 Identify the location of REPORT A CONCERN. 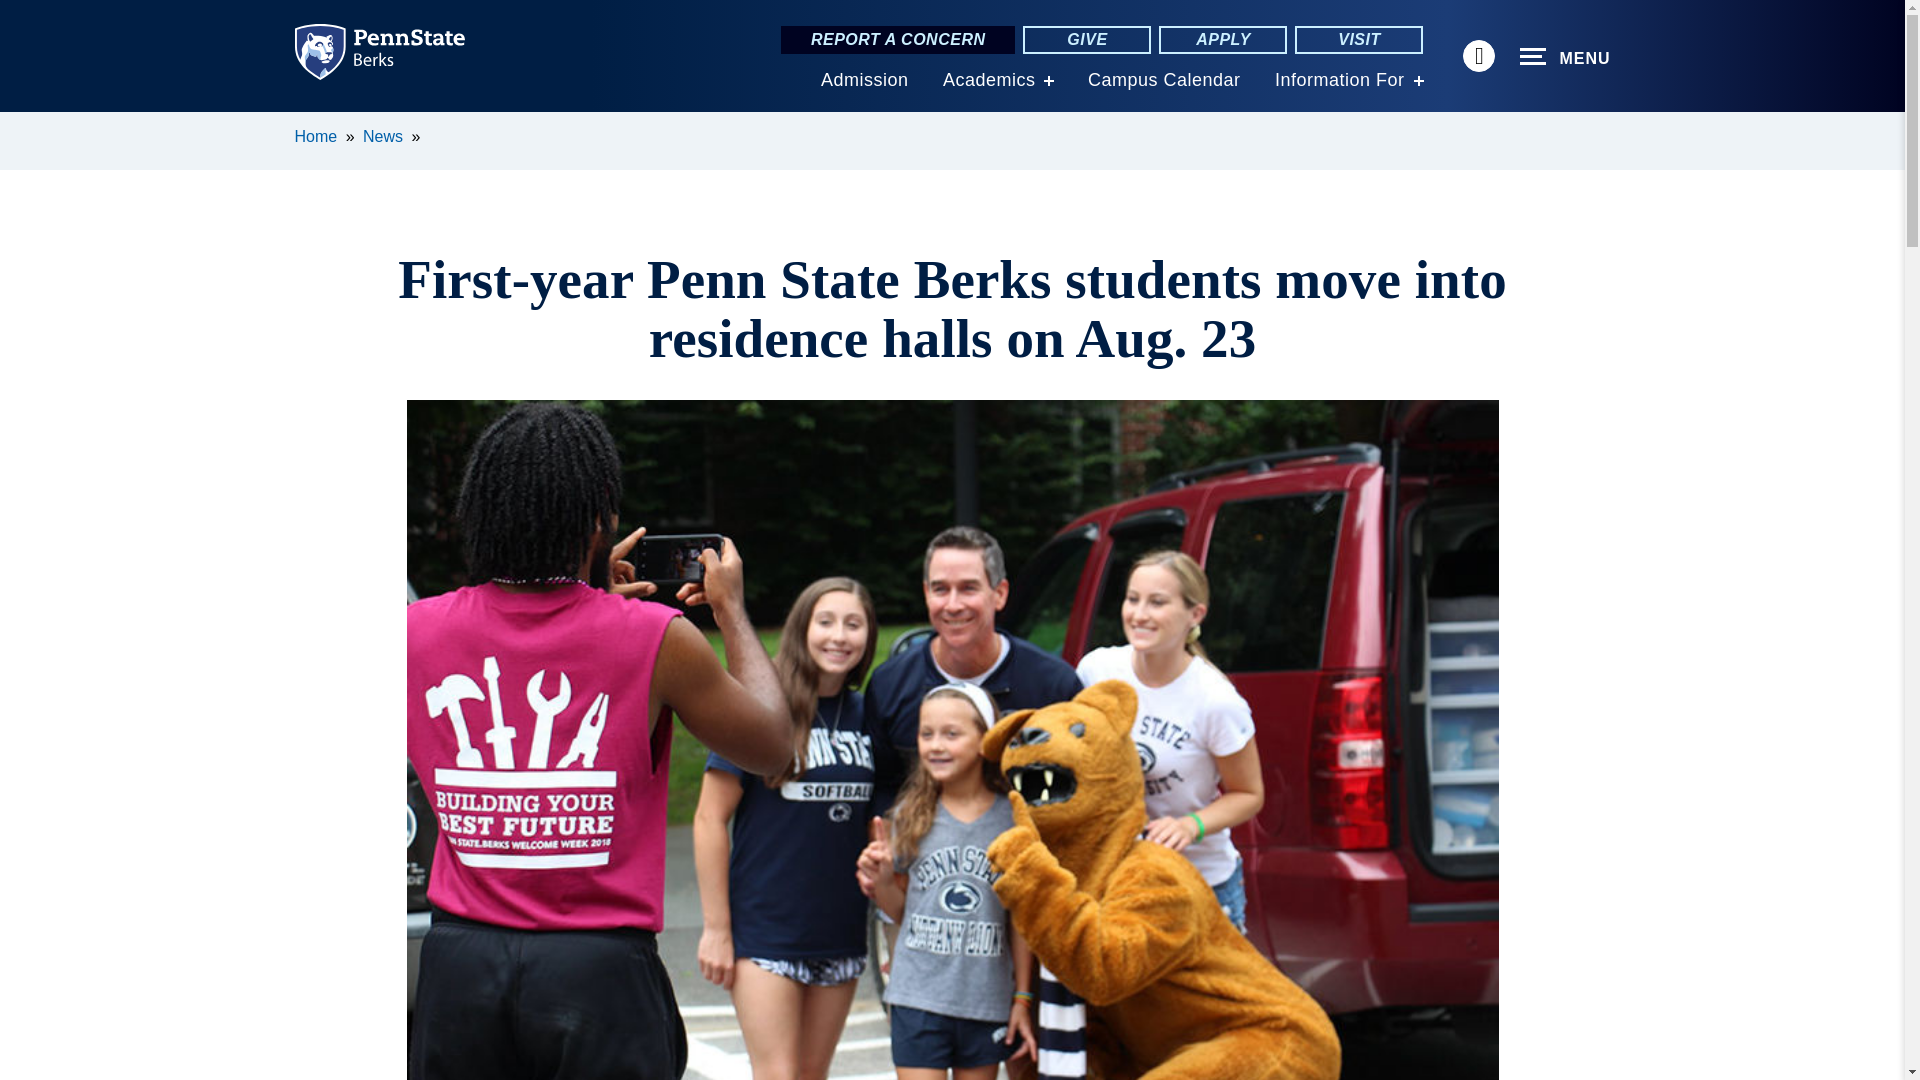
(898, 40).